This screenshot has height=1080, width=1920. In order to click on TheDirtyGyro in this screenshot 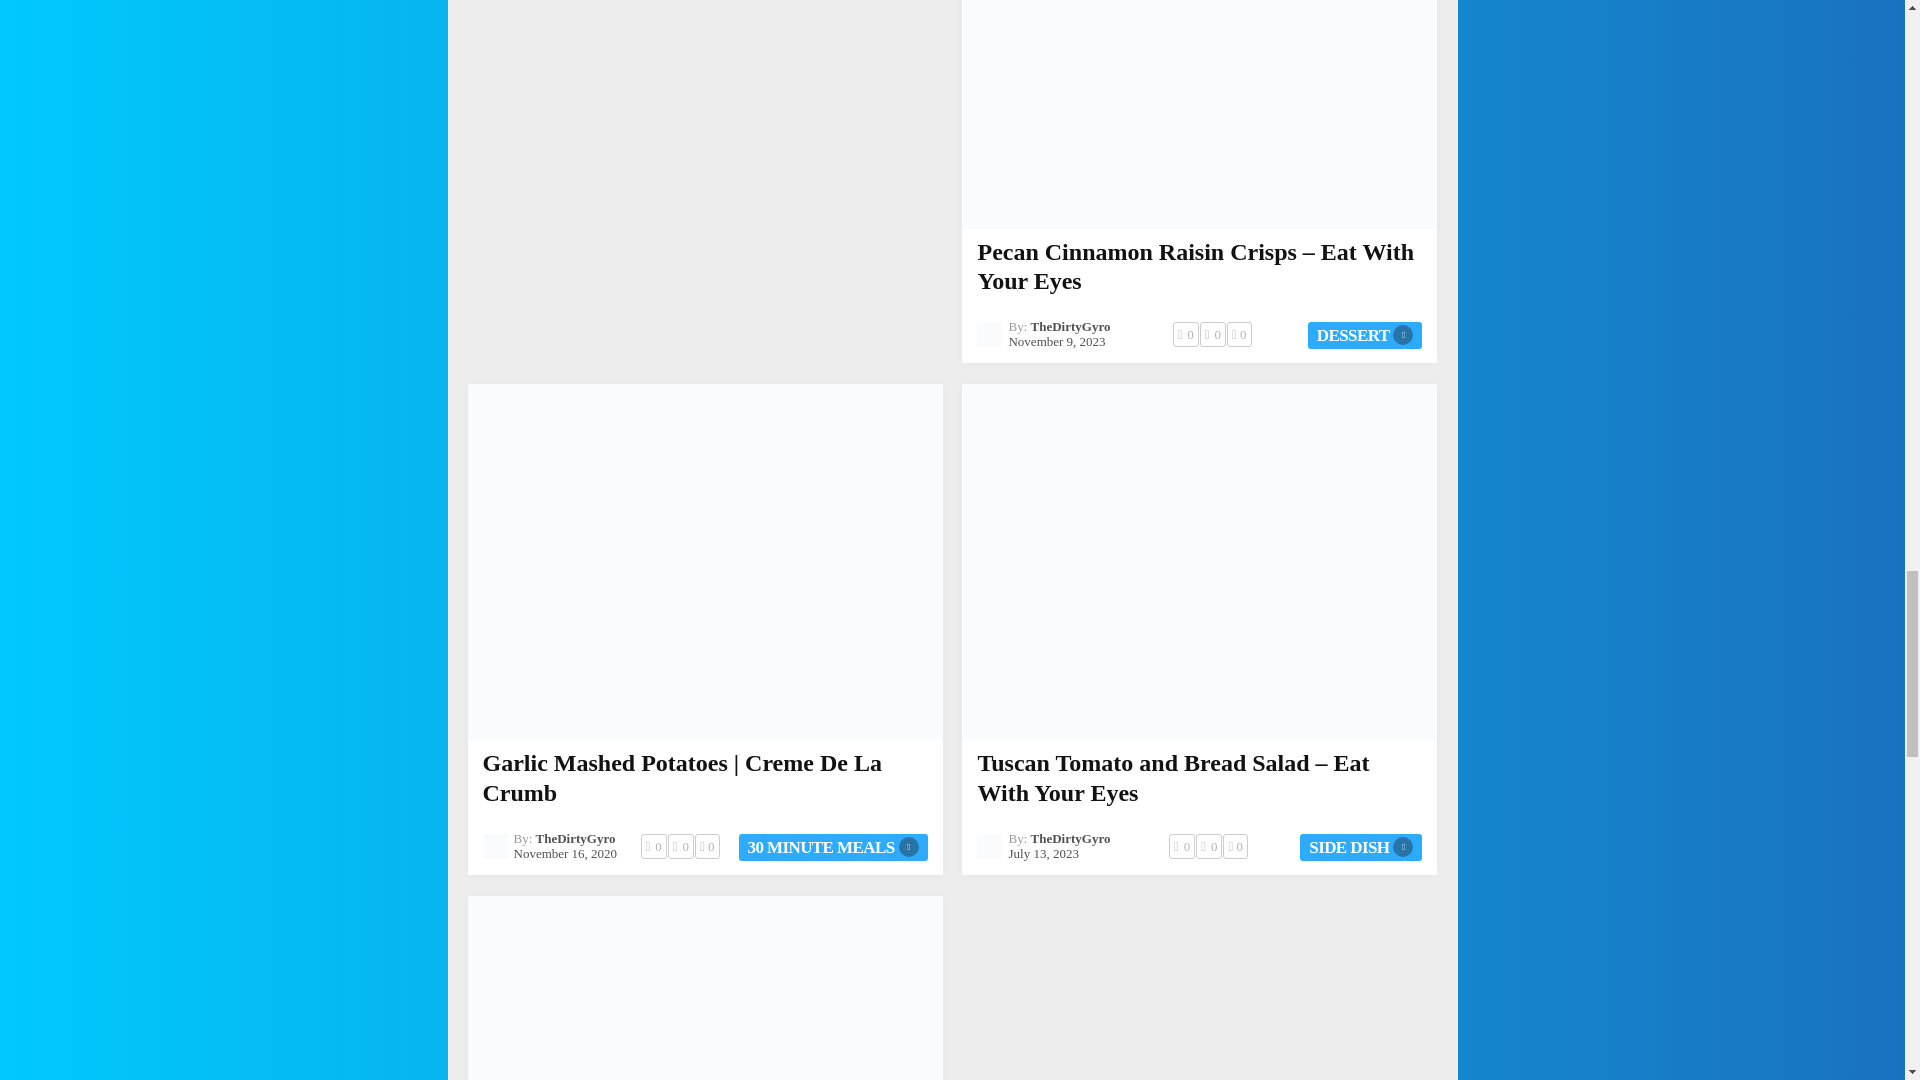, I will do `click(576, 838)`.